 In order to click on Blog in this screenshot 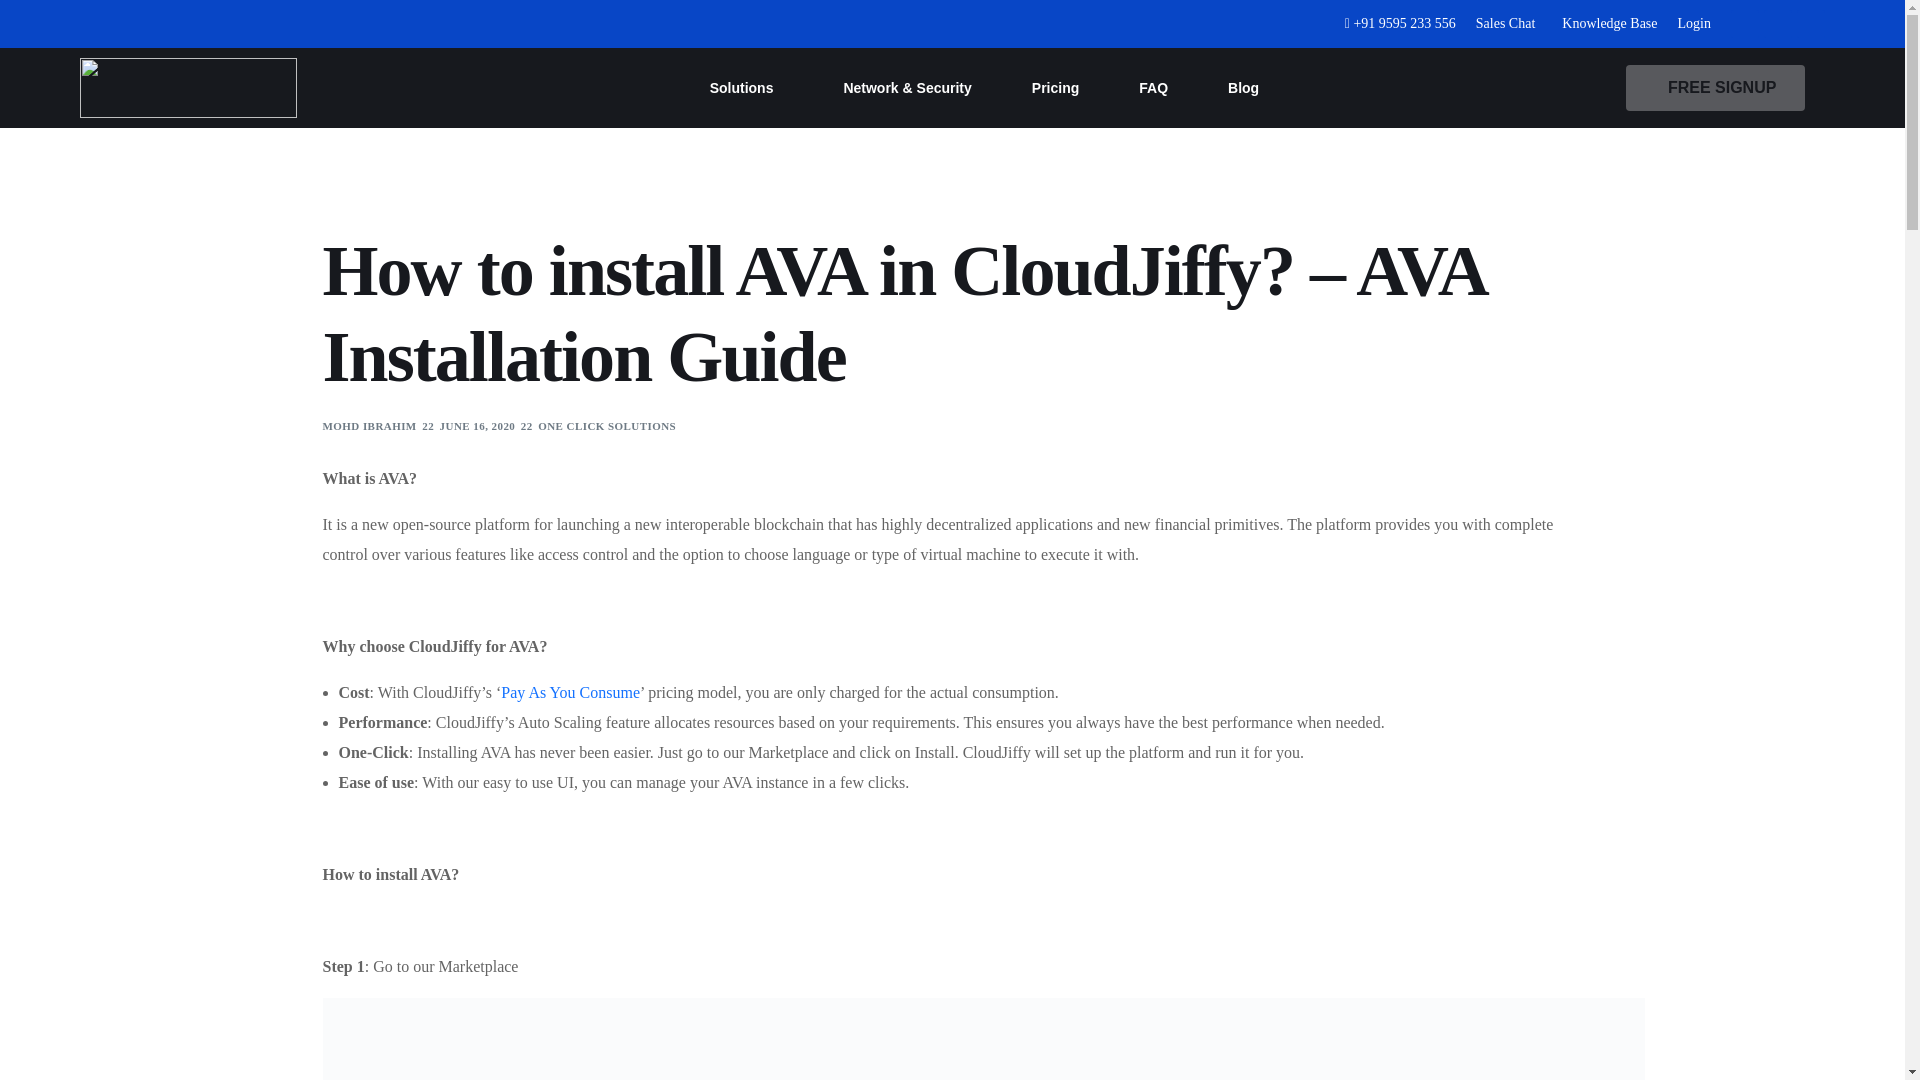, I will do `click(1243, 88)`.